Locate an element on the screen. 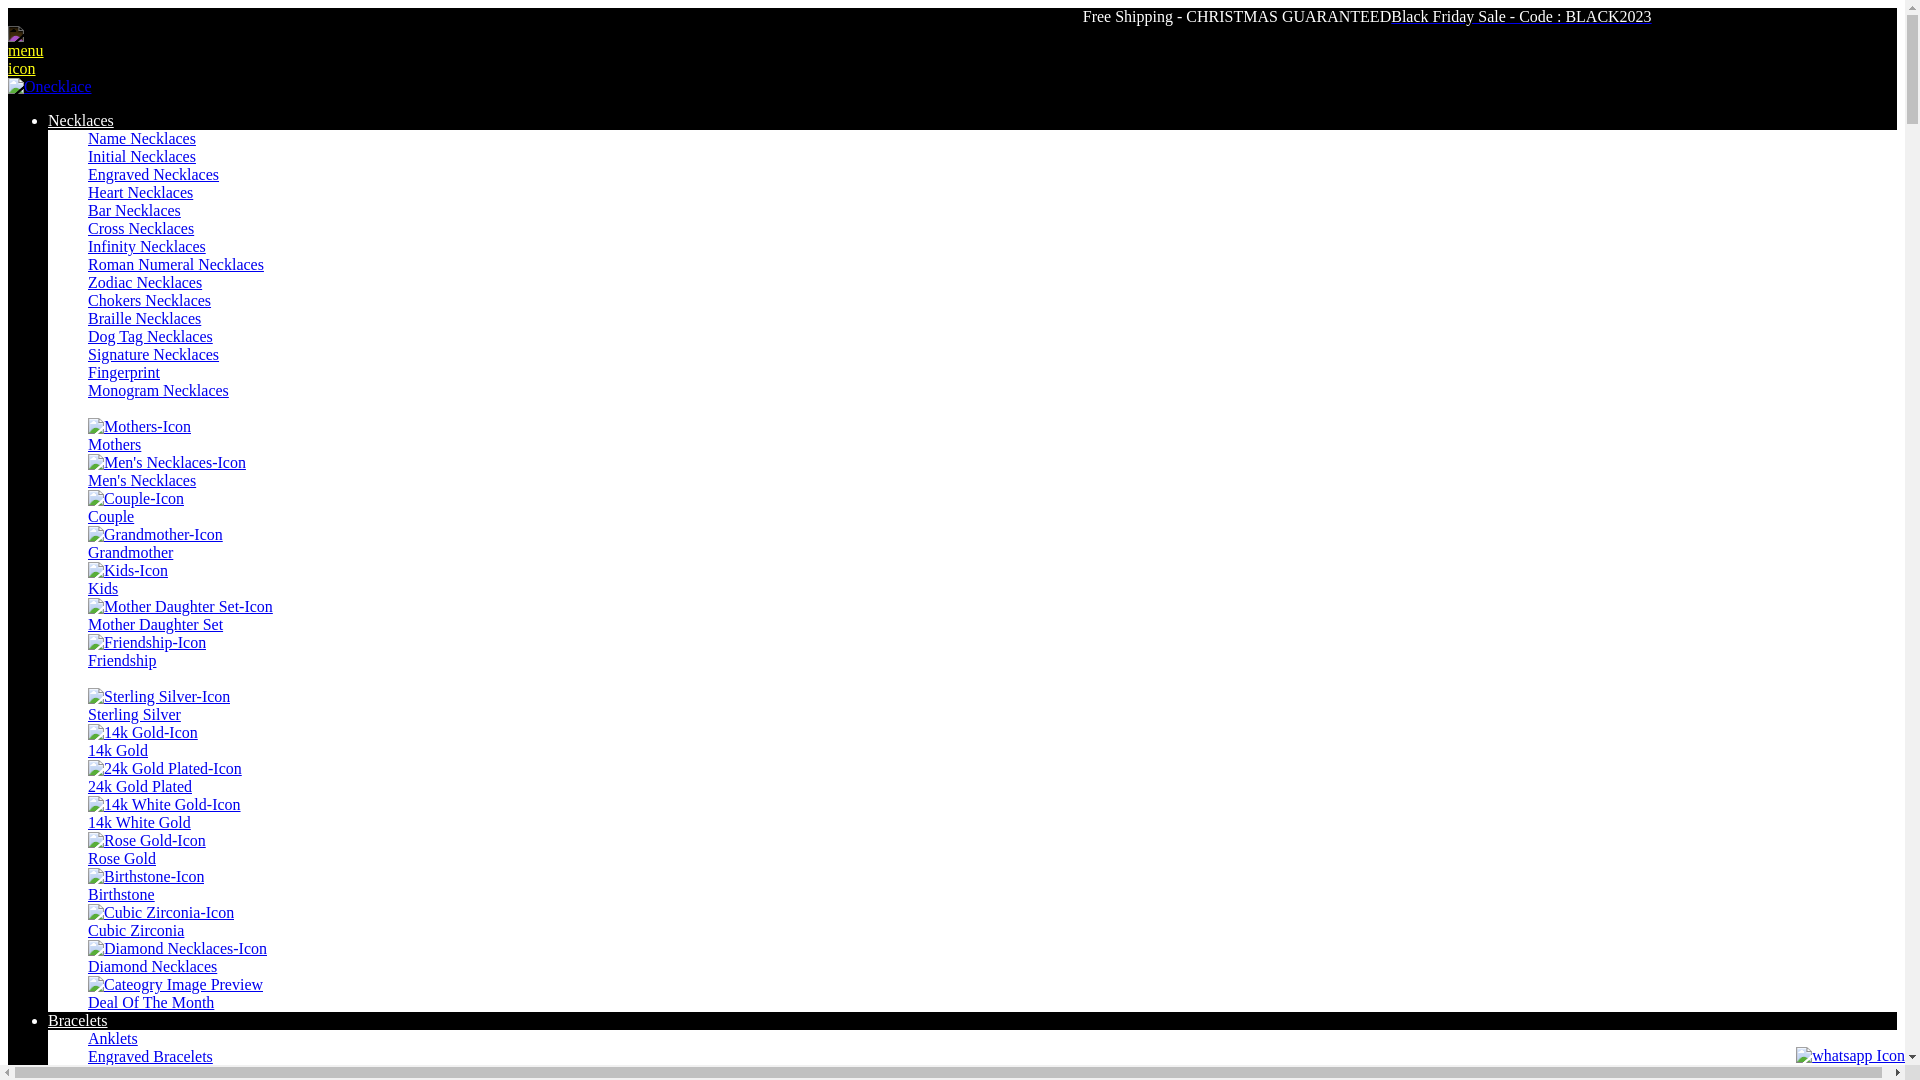 Image resolution: width=1920 pixels, height=1080 pixels. Kids is located at coordinates (992, 580).